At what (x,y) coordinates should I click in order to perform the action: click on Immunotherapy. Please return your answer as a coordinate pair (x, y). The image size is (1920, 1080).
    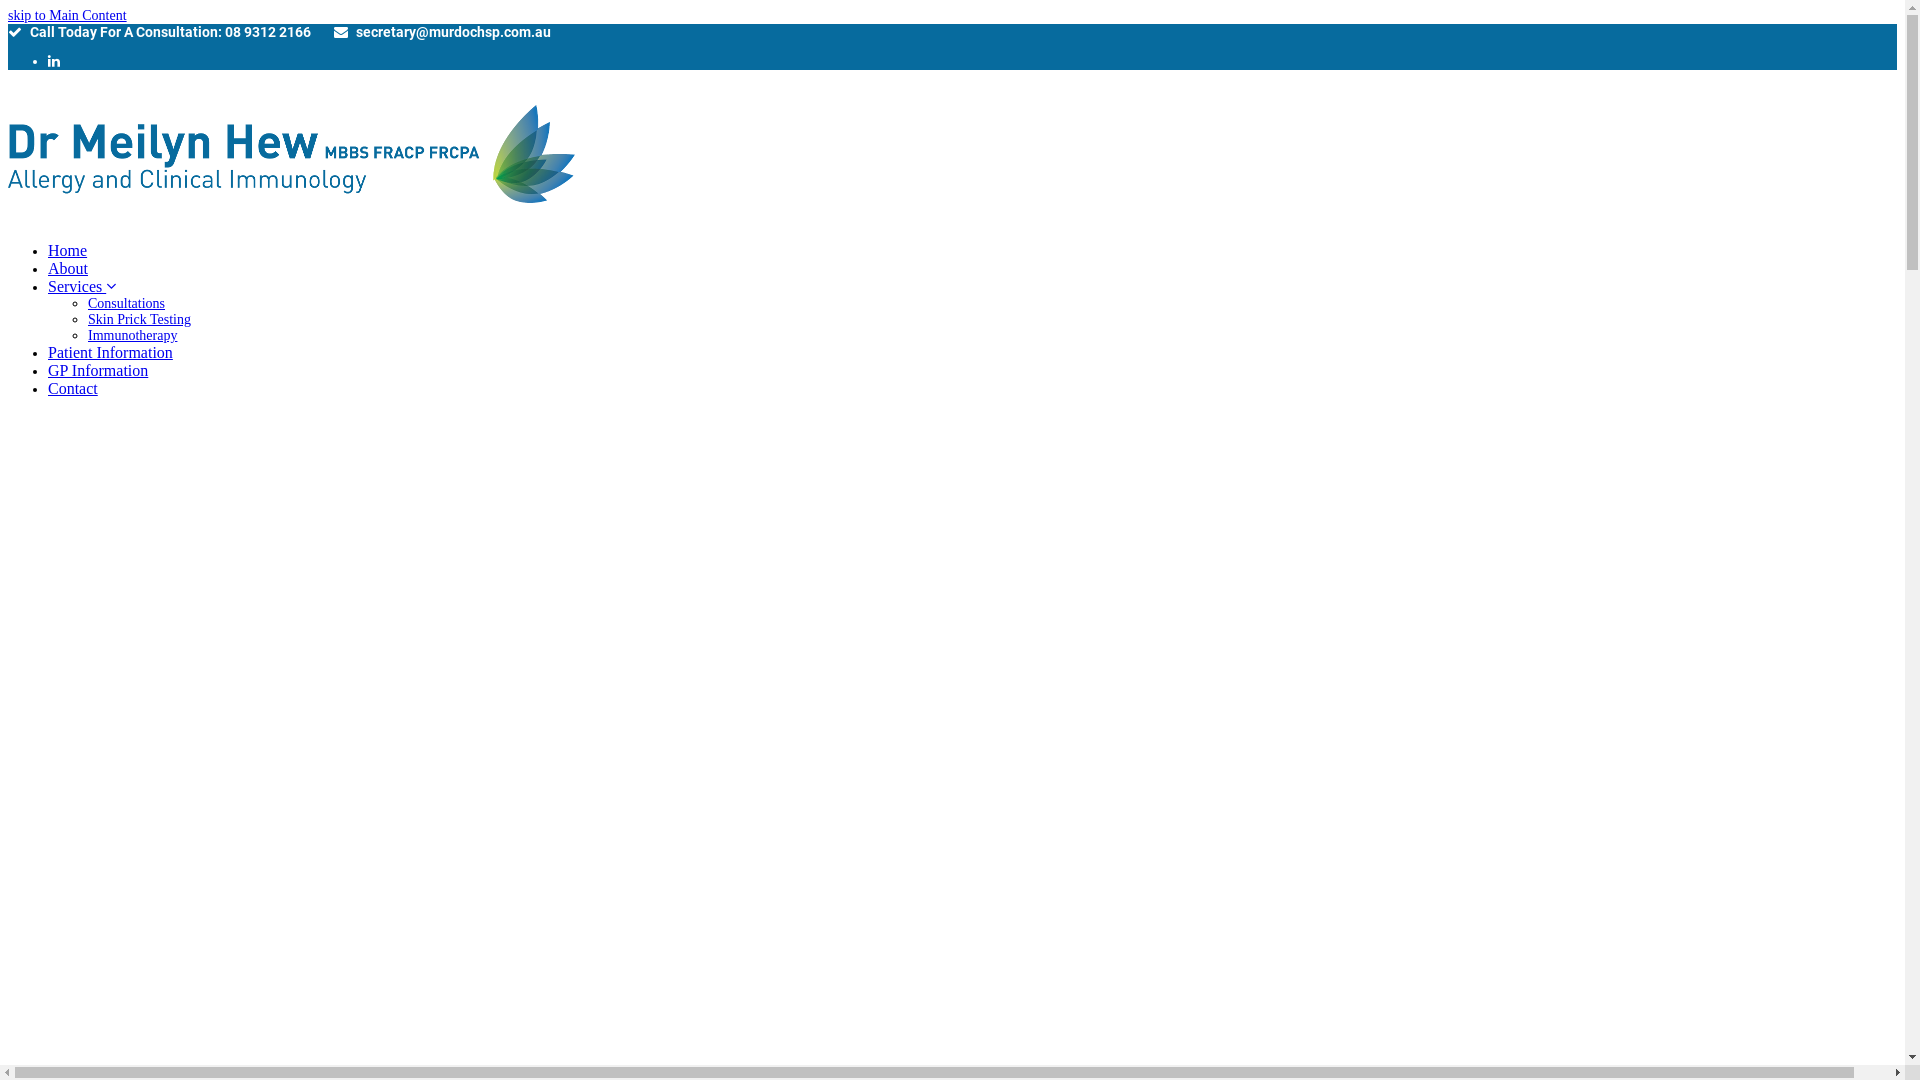
    Looking at the image, I should click on (132, 336).